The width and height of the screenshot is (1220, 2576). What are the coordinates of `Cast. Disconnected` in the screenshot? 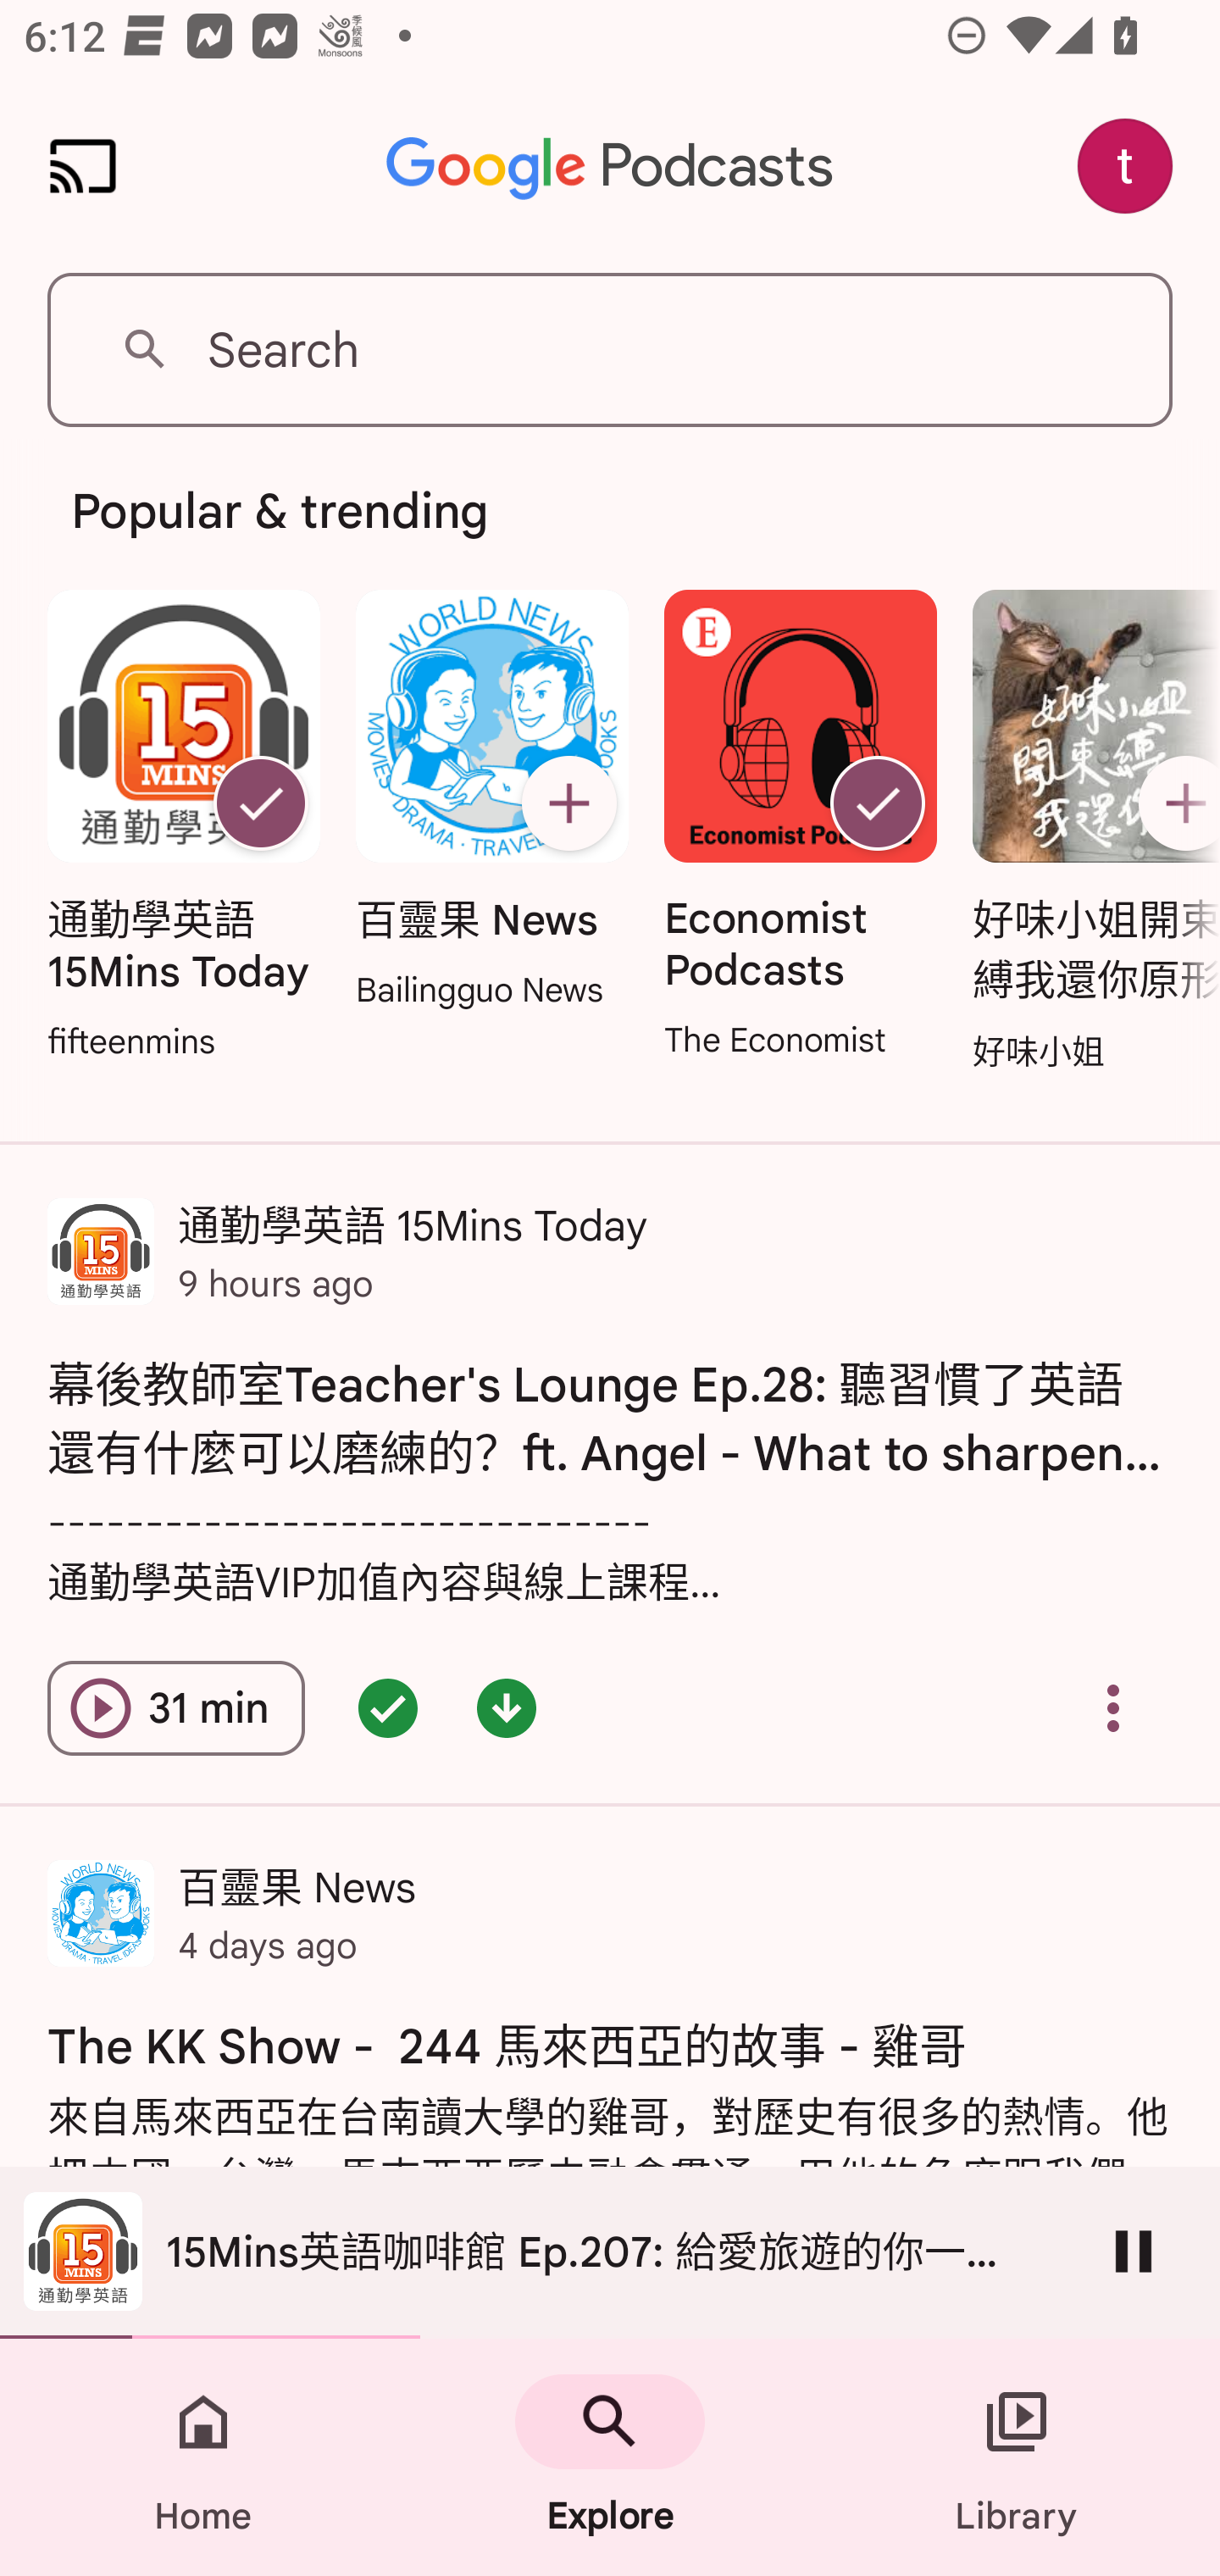 It's located at (83, 166).